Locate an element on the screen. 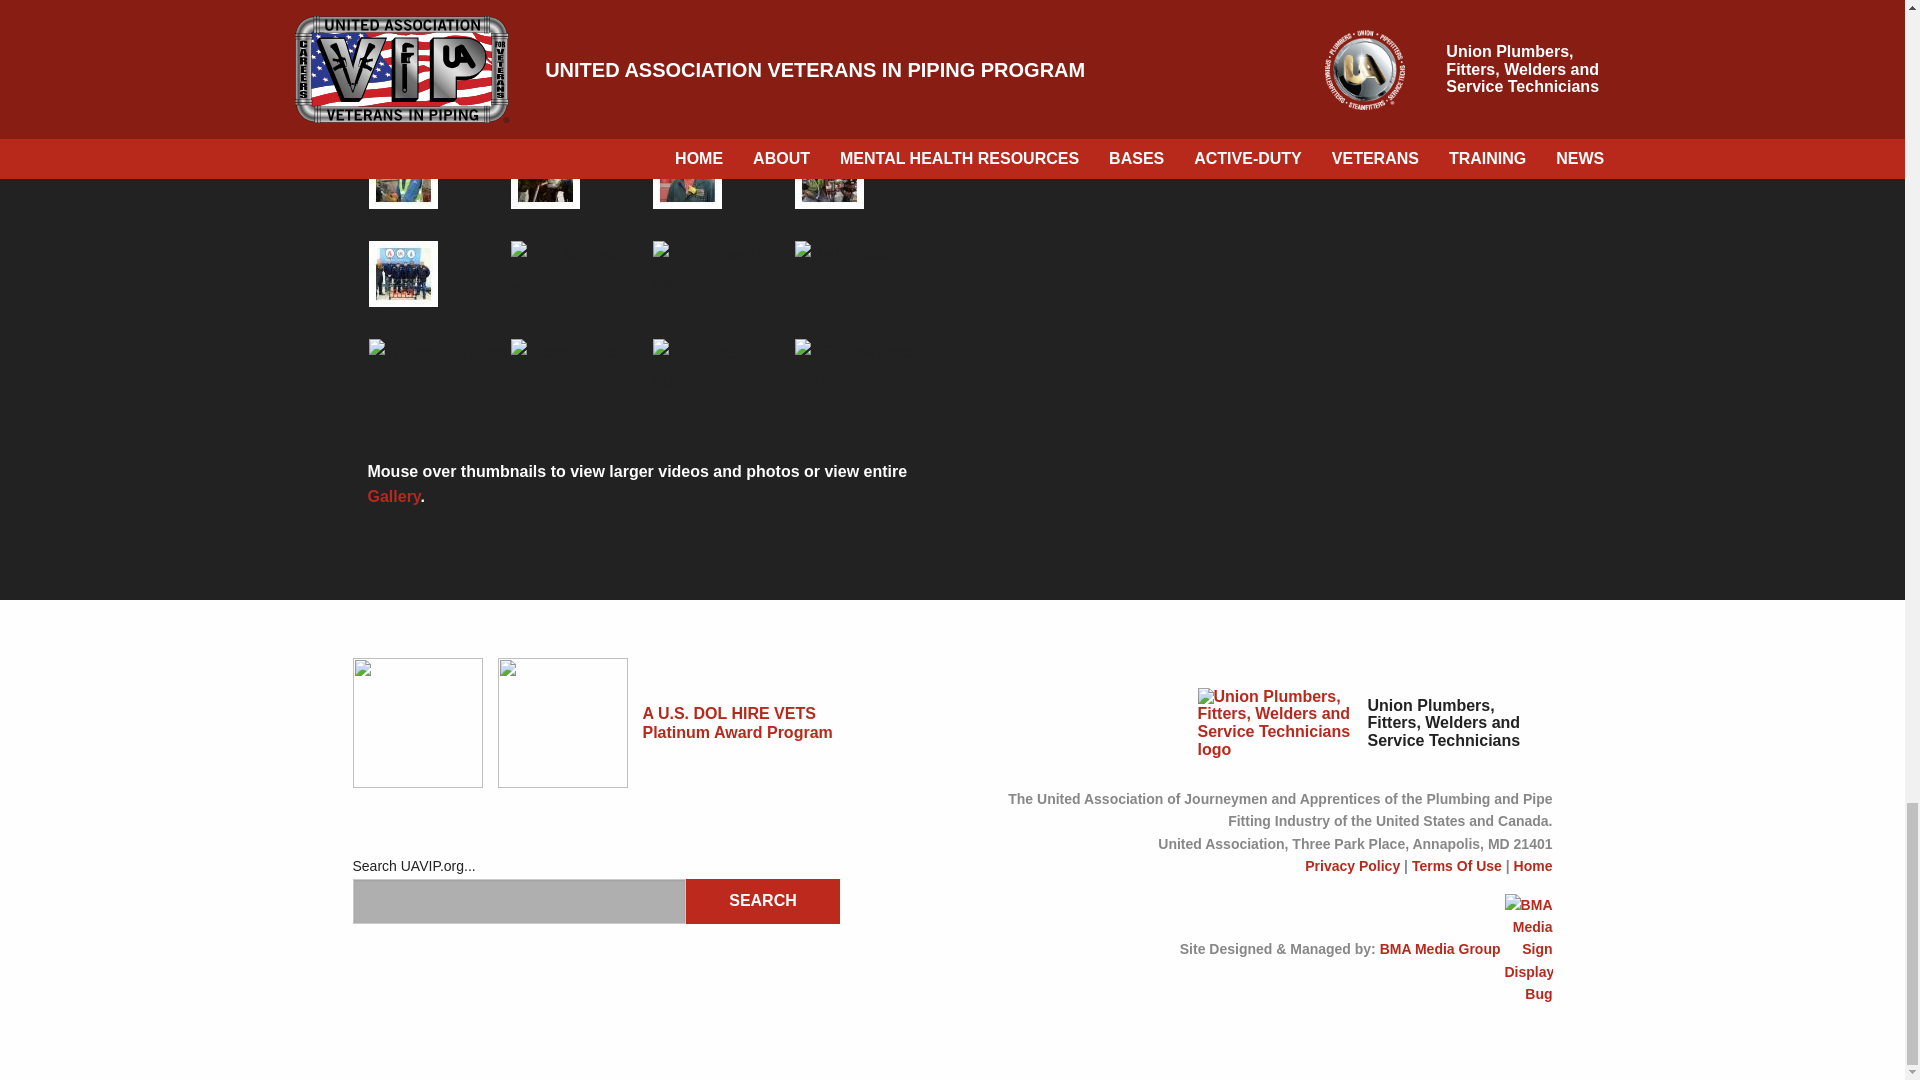 The height and width of the screenshot is (1080, 1920). Camp Pendleton is located at coordinates (544, 176).